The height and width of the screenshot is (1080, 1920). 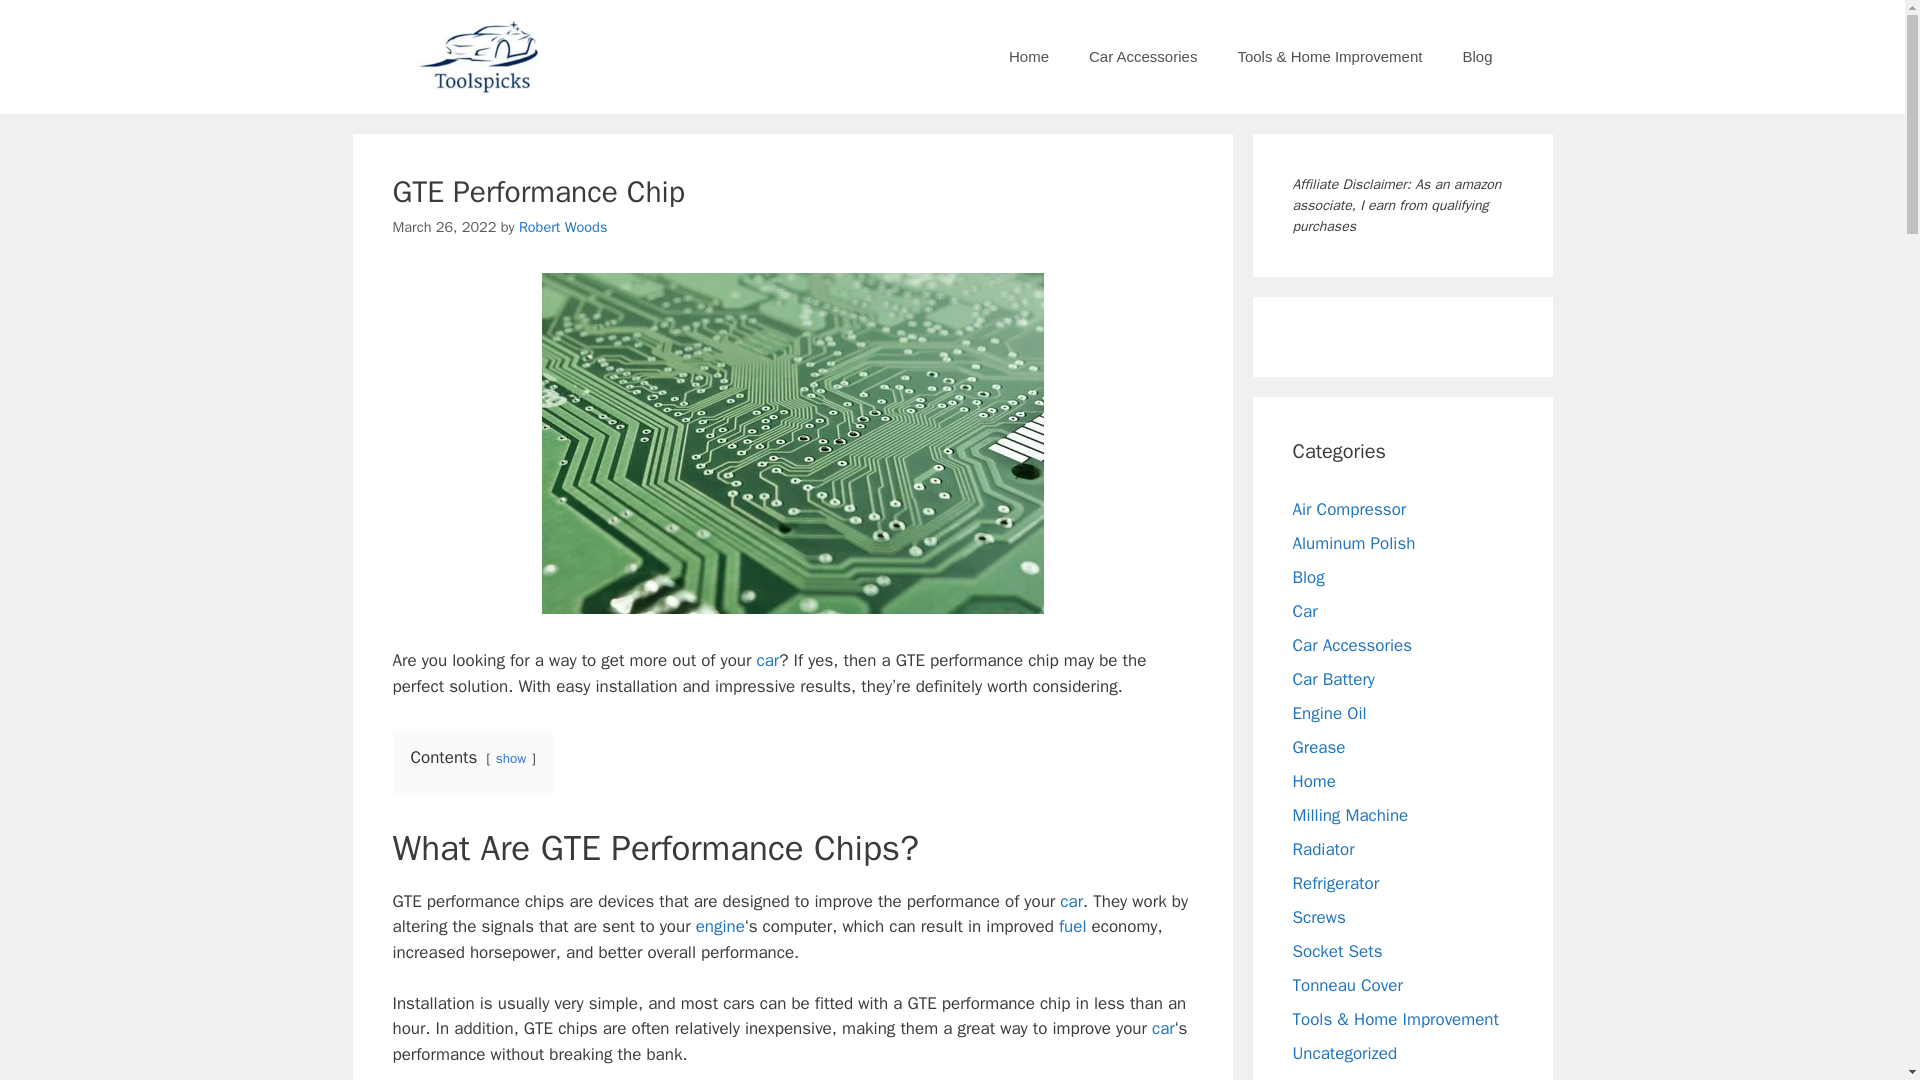 I want to click on car, so click(x=1070, y=901).